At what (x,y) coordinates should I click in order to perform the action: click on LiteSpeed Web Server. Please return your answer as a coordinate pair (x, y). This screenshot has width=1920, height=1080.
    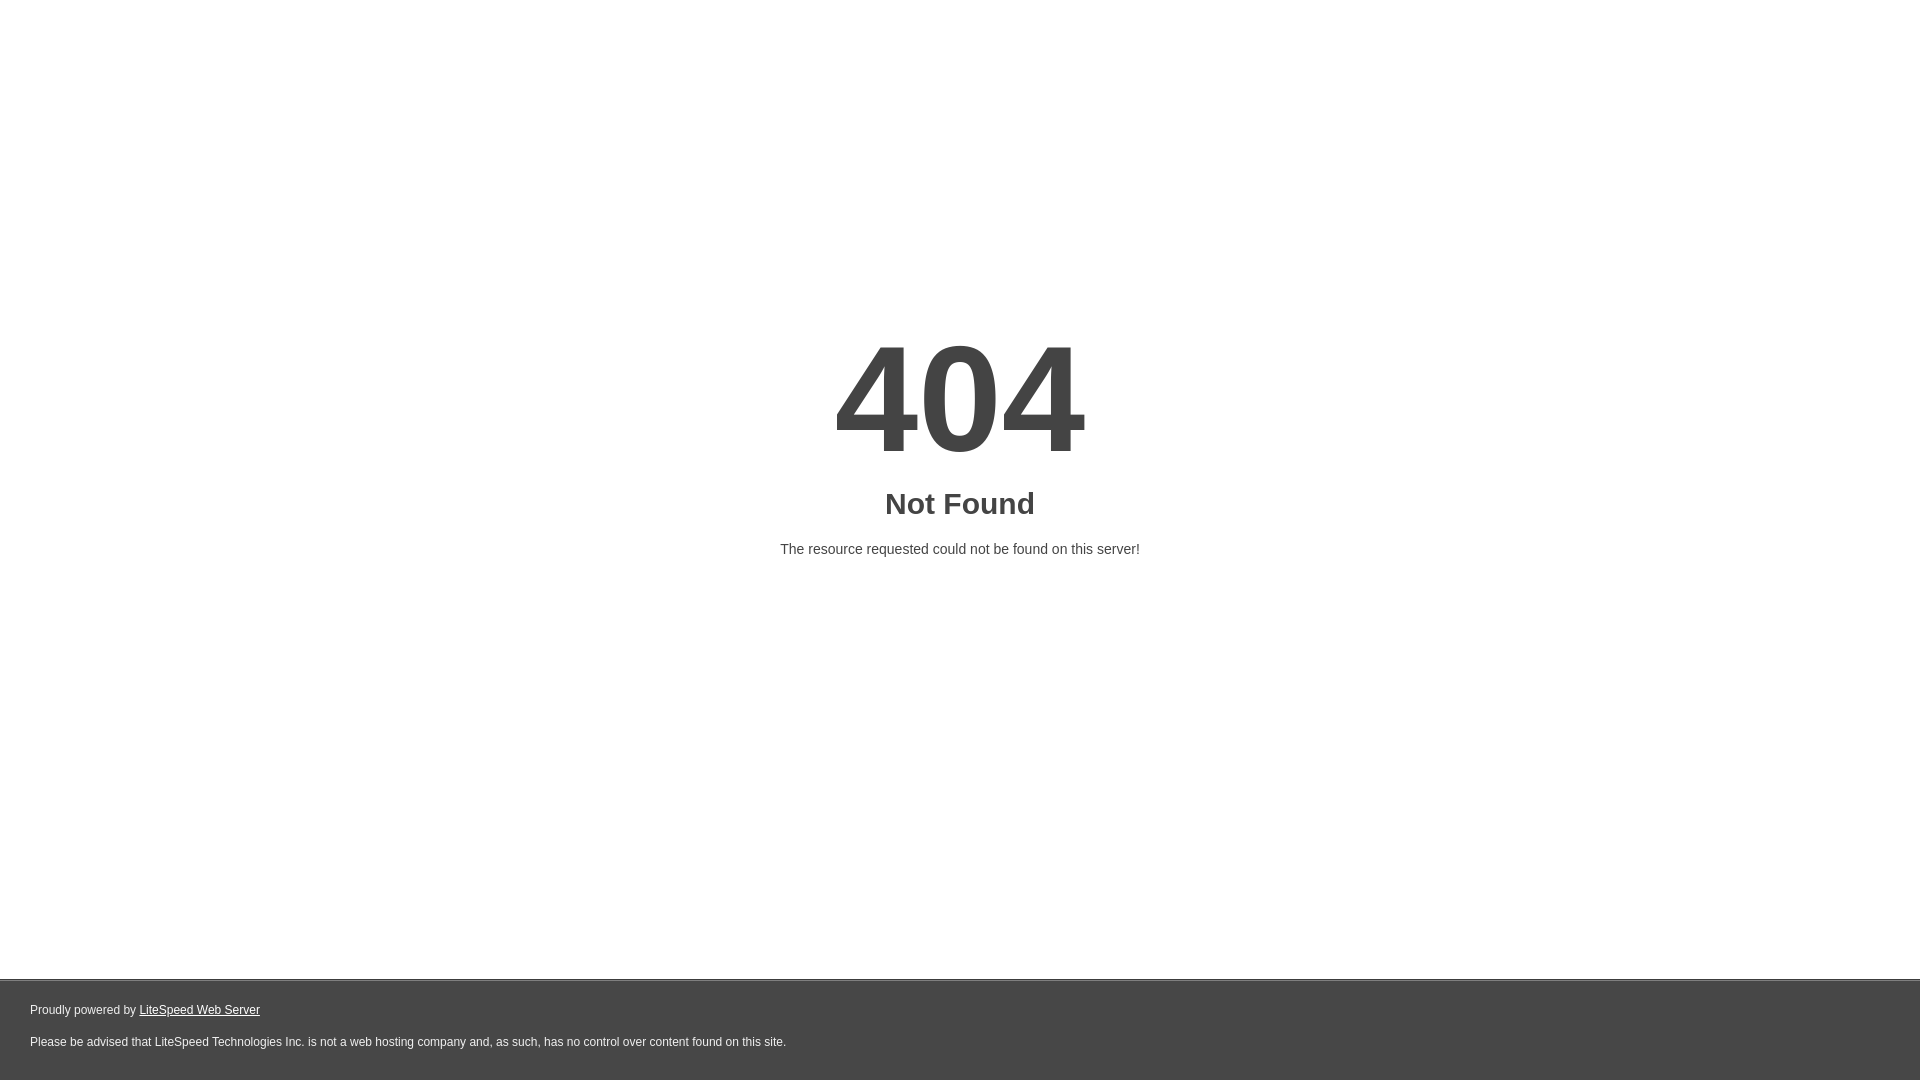
    Looking at the image, I should click on (200, 1010).